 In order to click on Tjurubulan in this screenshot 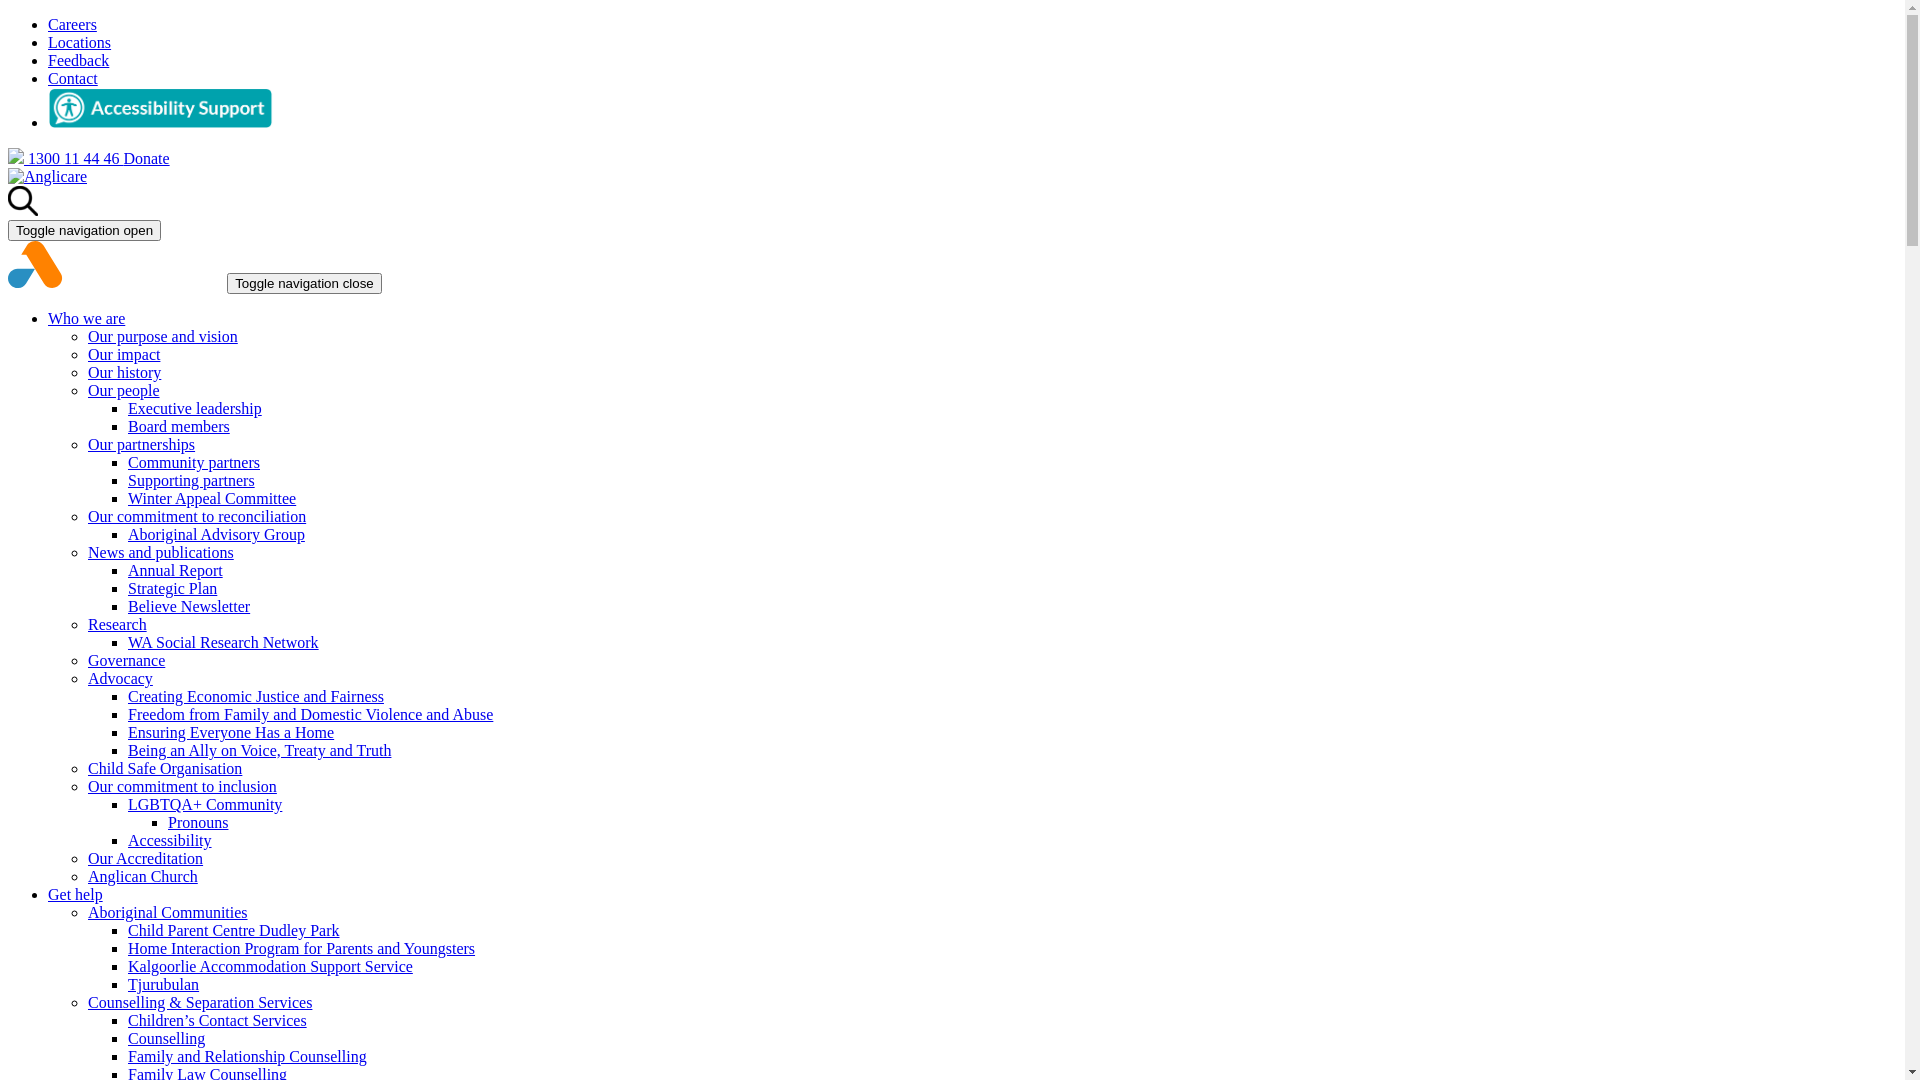, I will do `click(164, 984)`.